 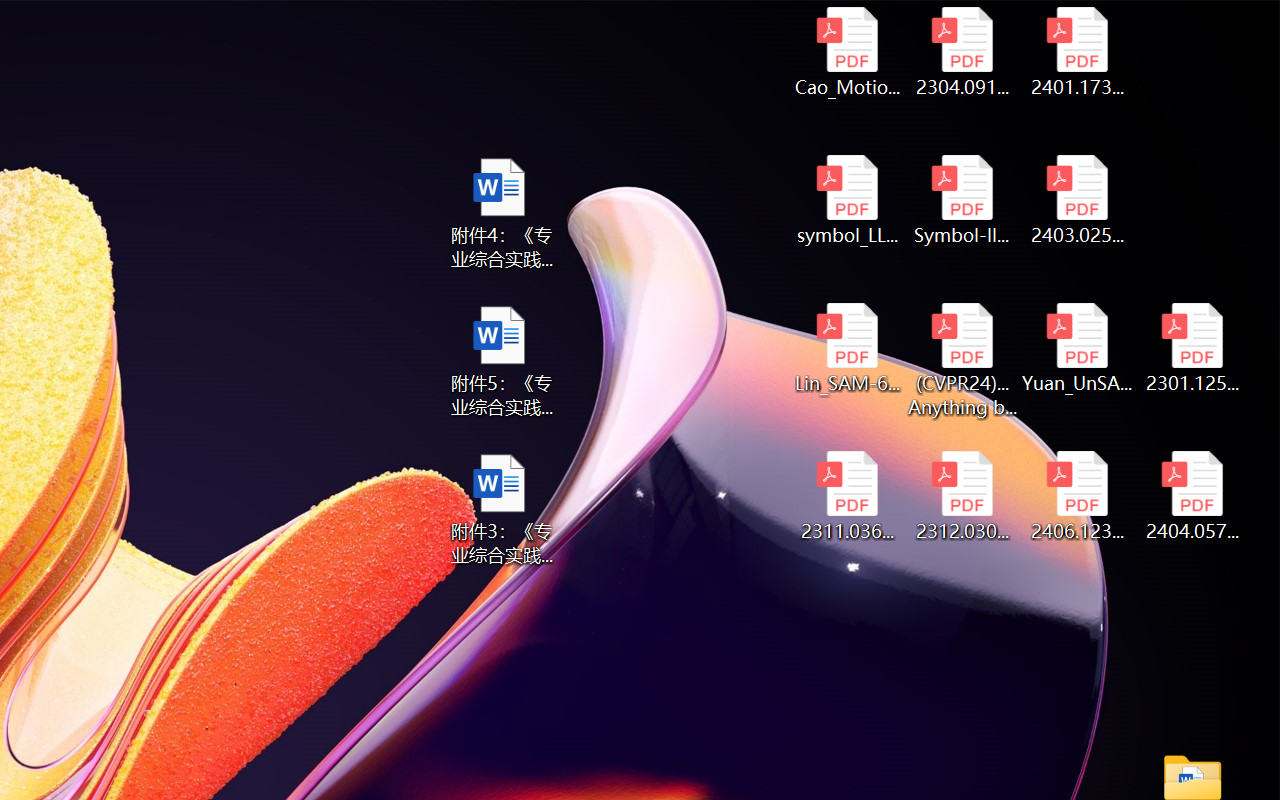 What do you see at coordinates (1192, 496) in the screenshot?
I see `2404.05719v1.pdf` at bounding box center [1192, 496].